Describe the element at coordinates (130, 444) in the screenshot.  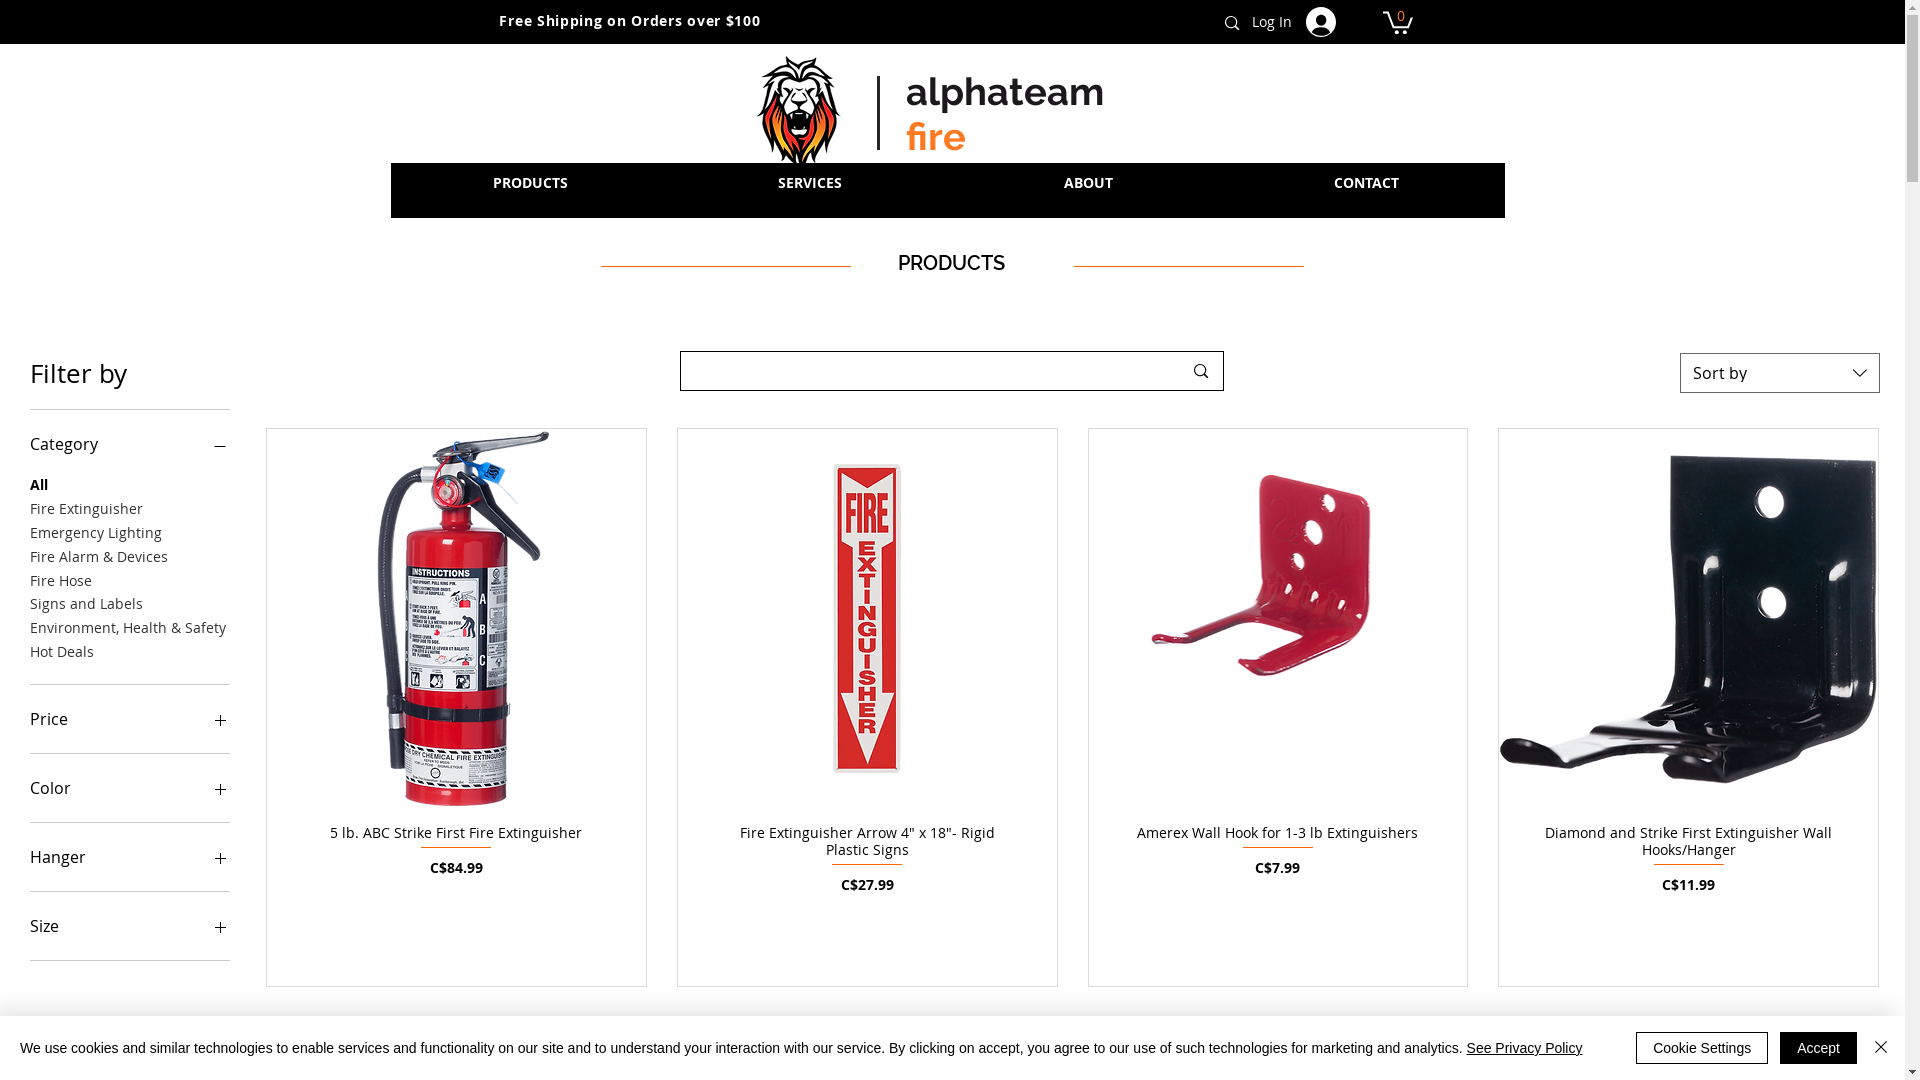
I see `Category` at that location.